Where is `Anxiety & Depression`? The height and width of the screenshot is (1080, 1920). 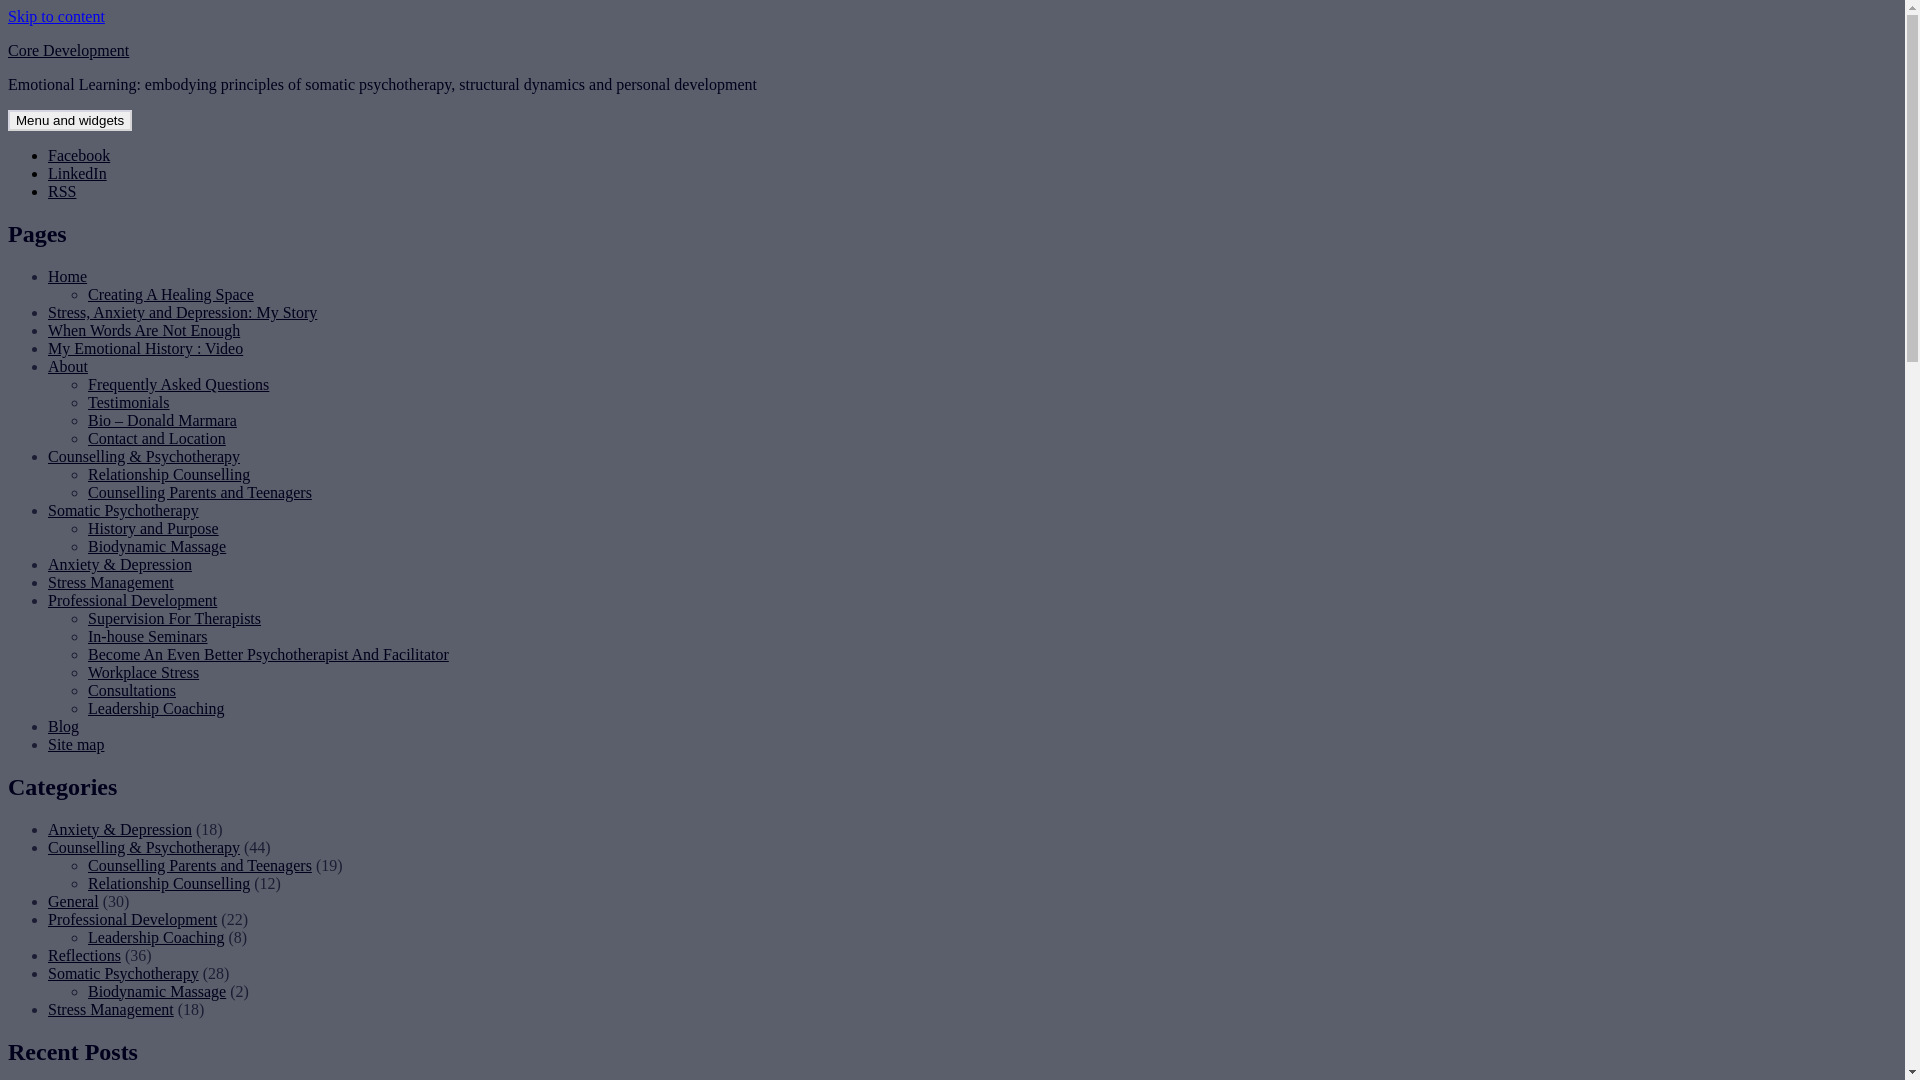 Anxiety & Depression is located at coordinates (120, 830).